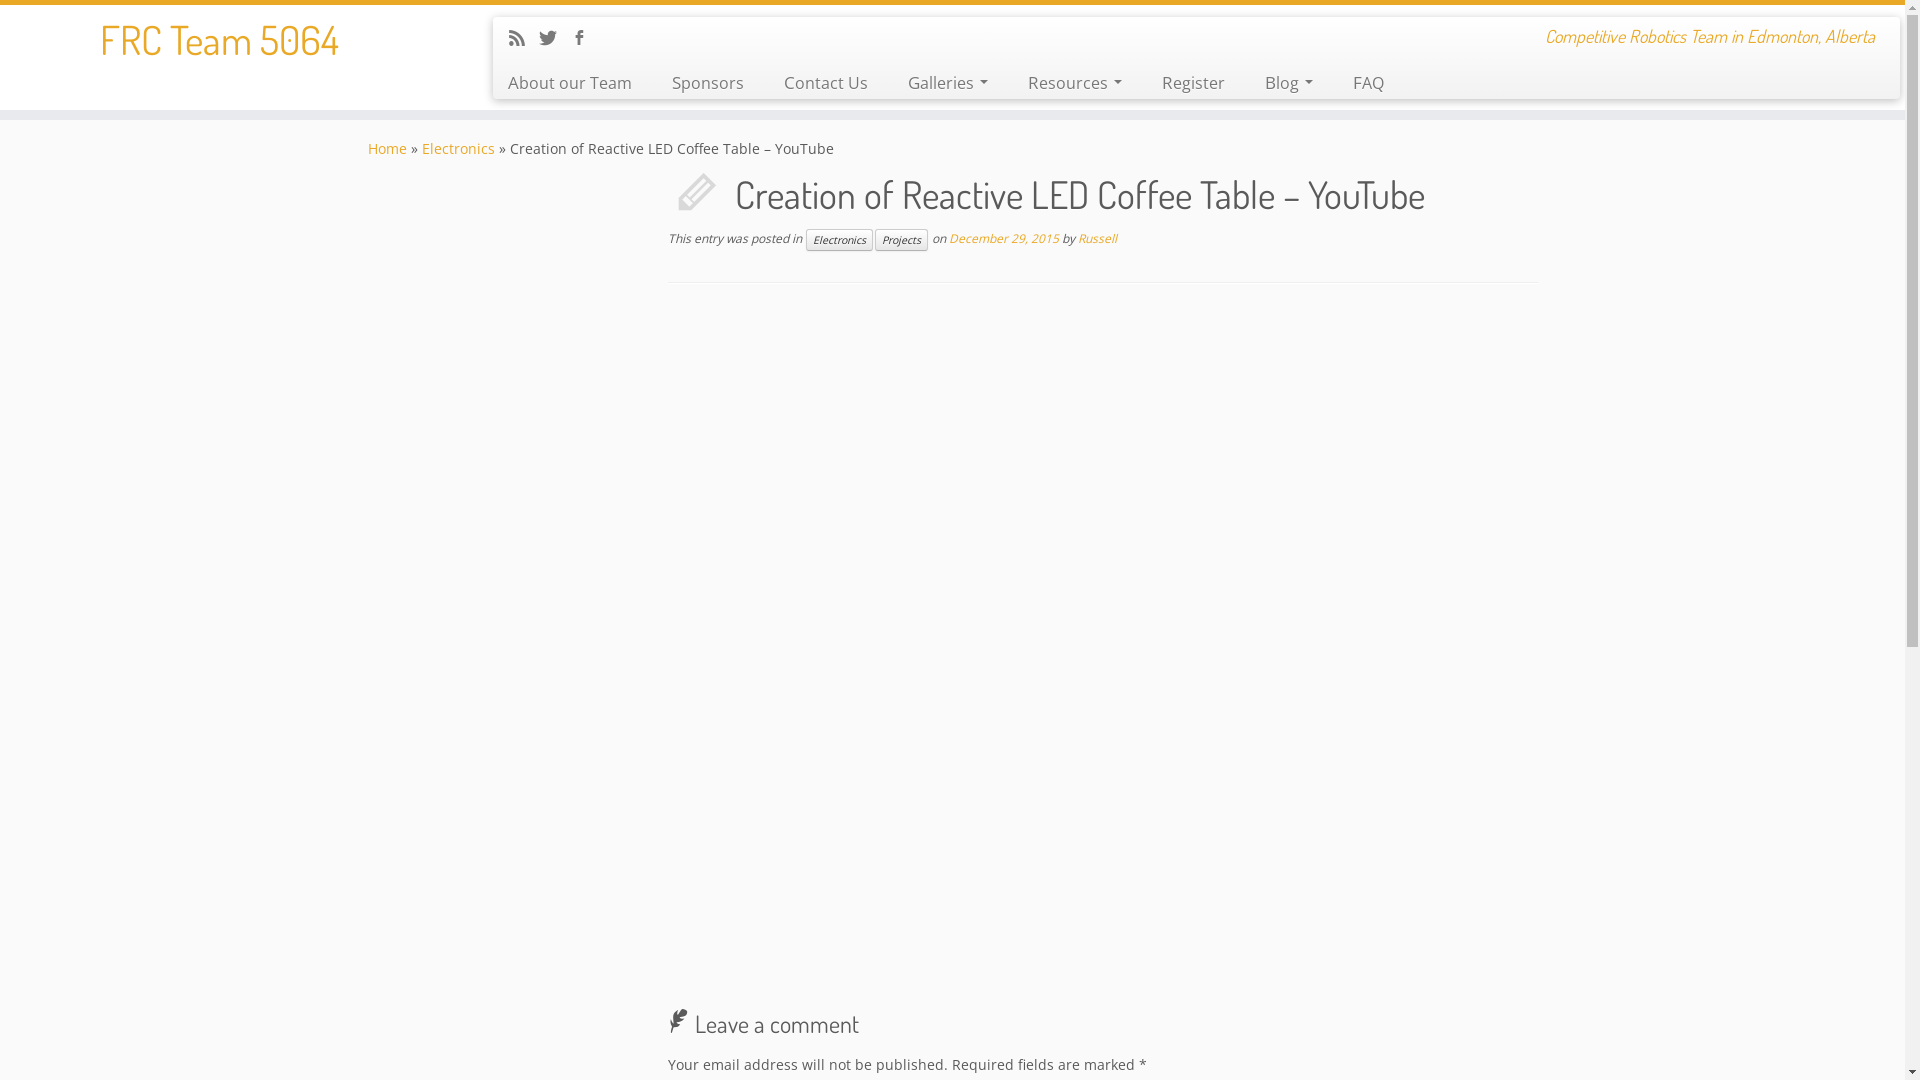  Describe the element at coordinates (388, 148) in the screenshot. I see `Home` at that location.